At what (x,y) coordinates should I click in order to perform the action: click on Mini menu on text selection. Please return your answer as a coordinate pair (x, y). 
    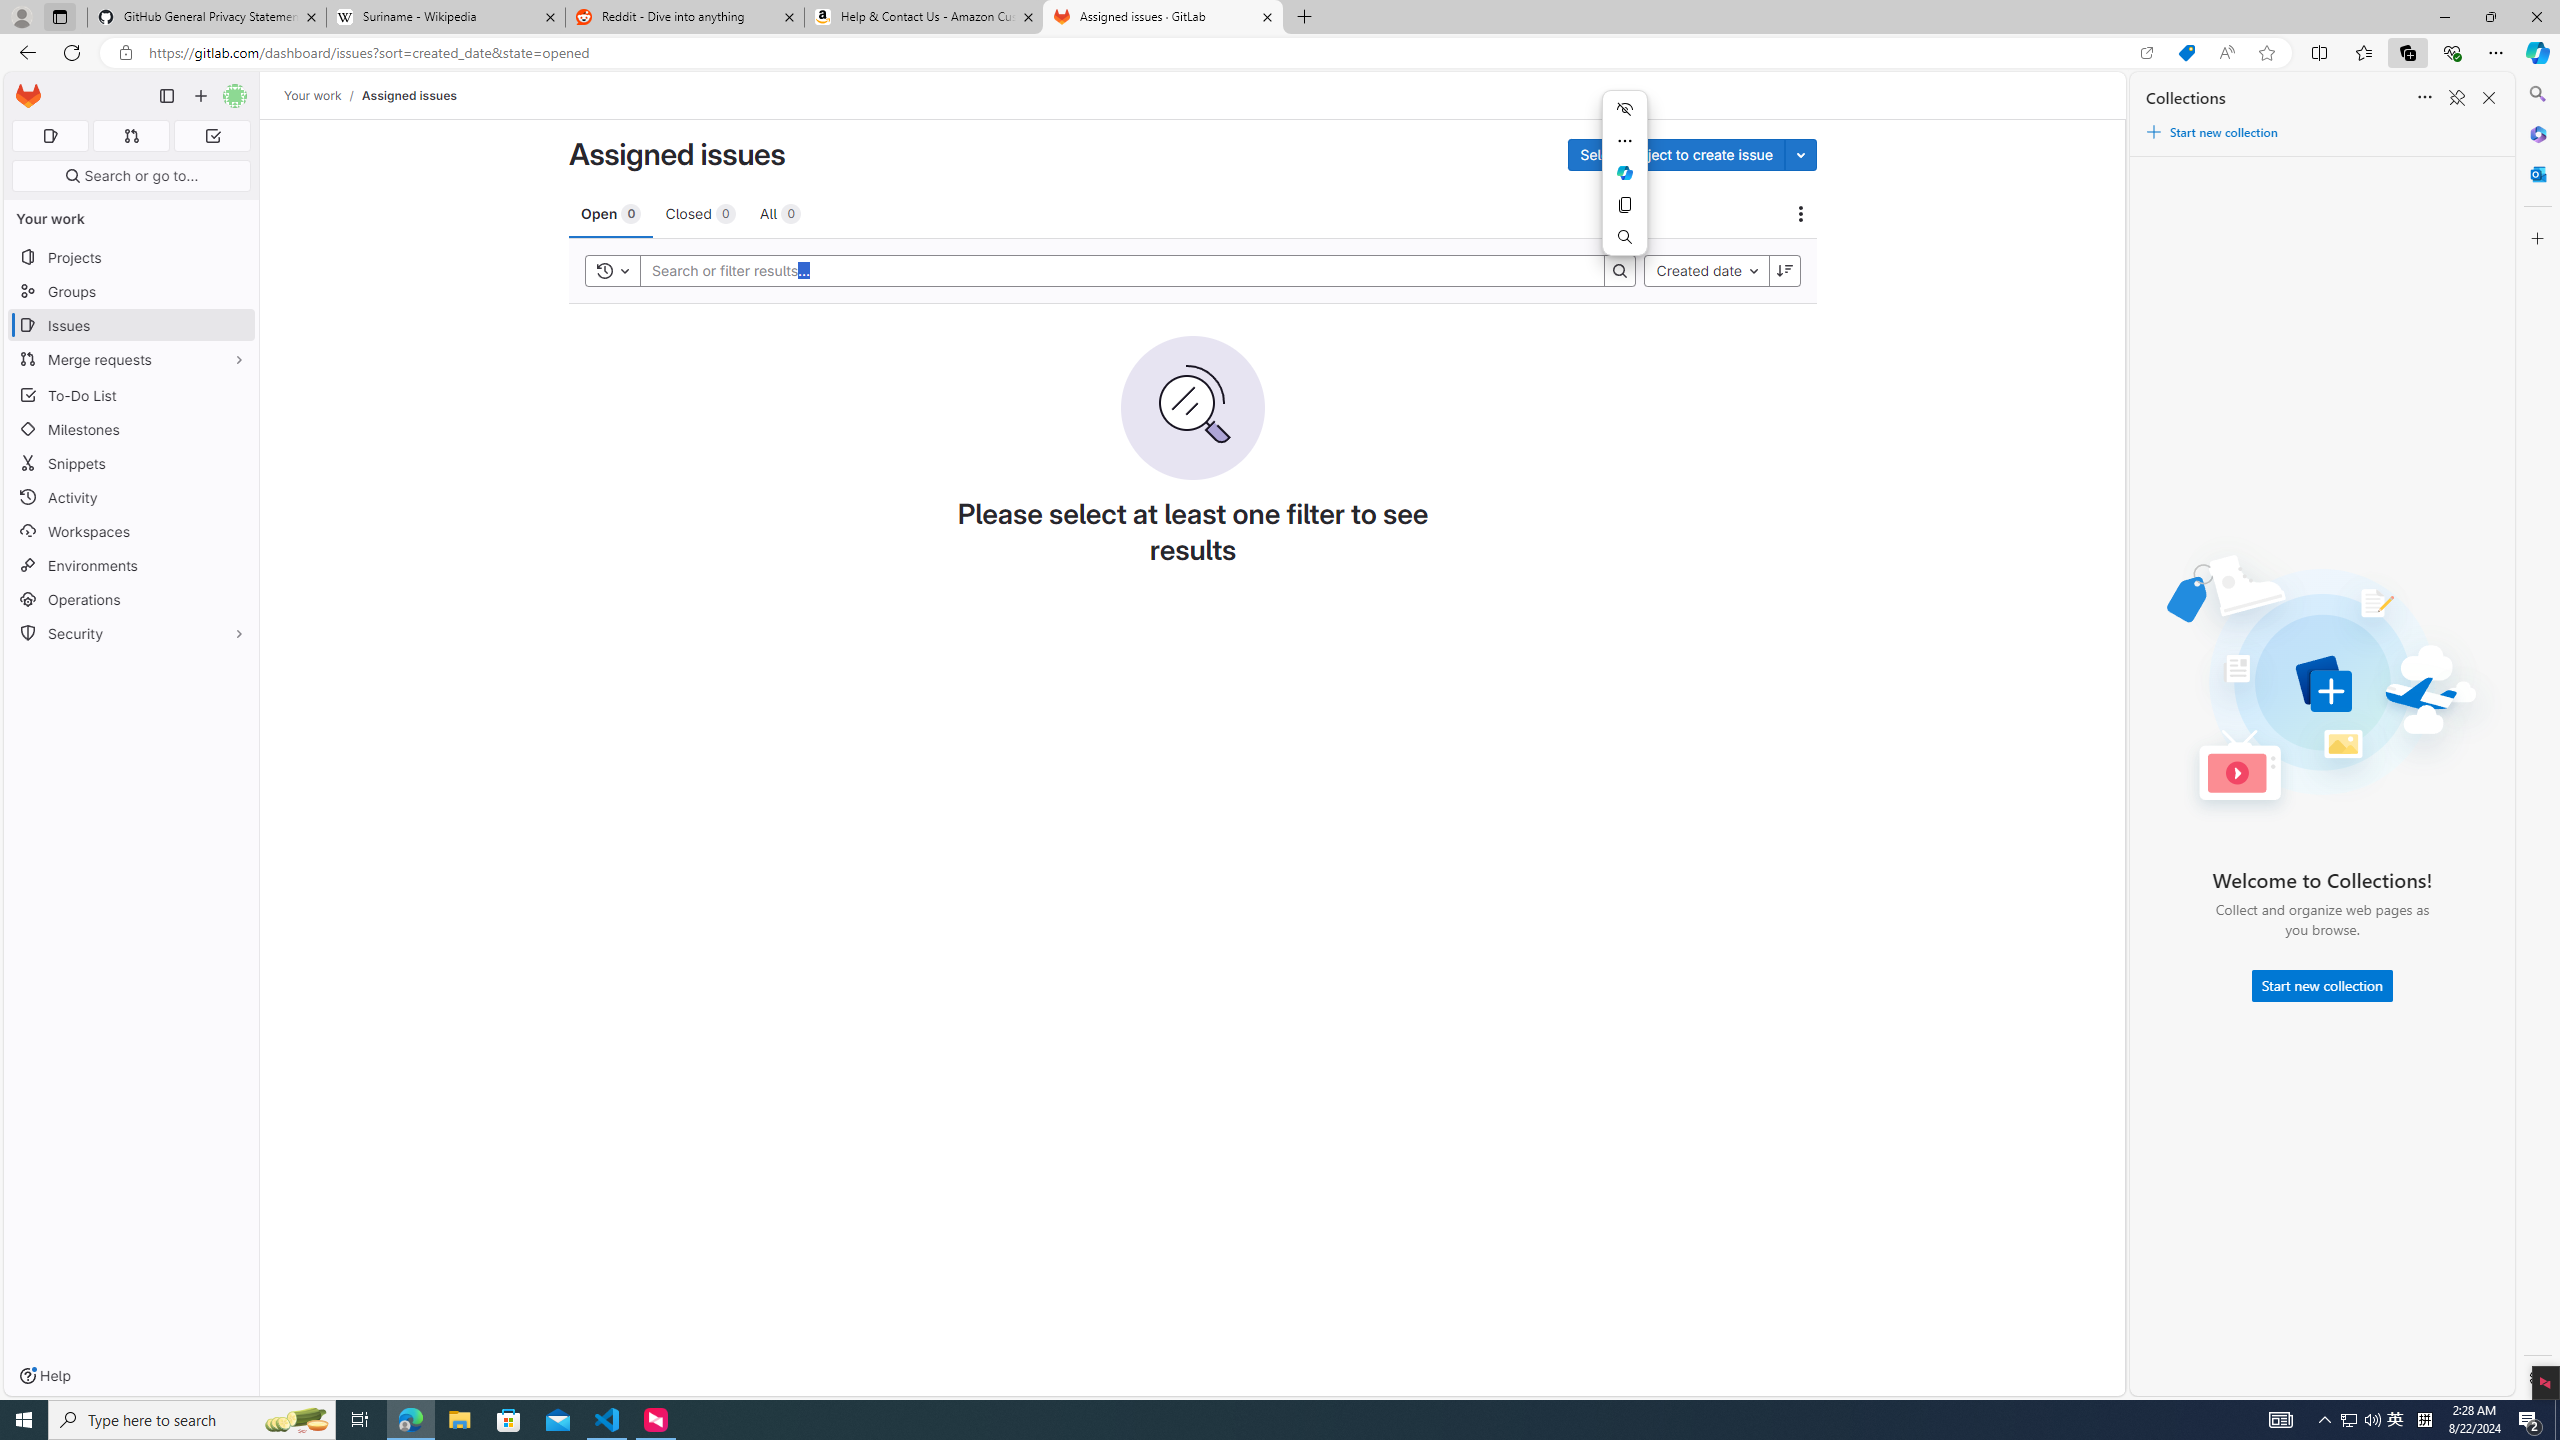
    Looking at the image, I should click on (1625, 184).